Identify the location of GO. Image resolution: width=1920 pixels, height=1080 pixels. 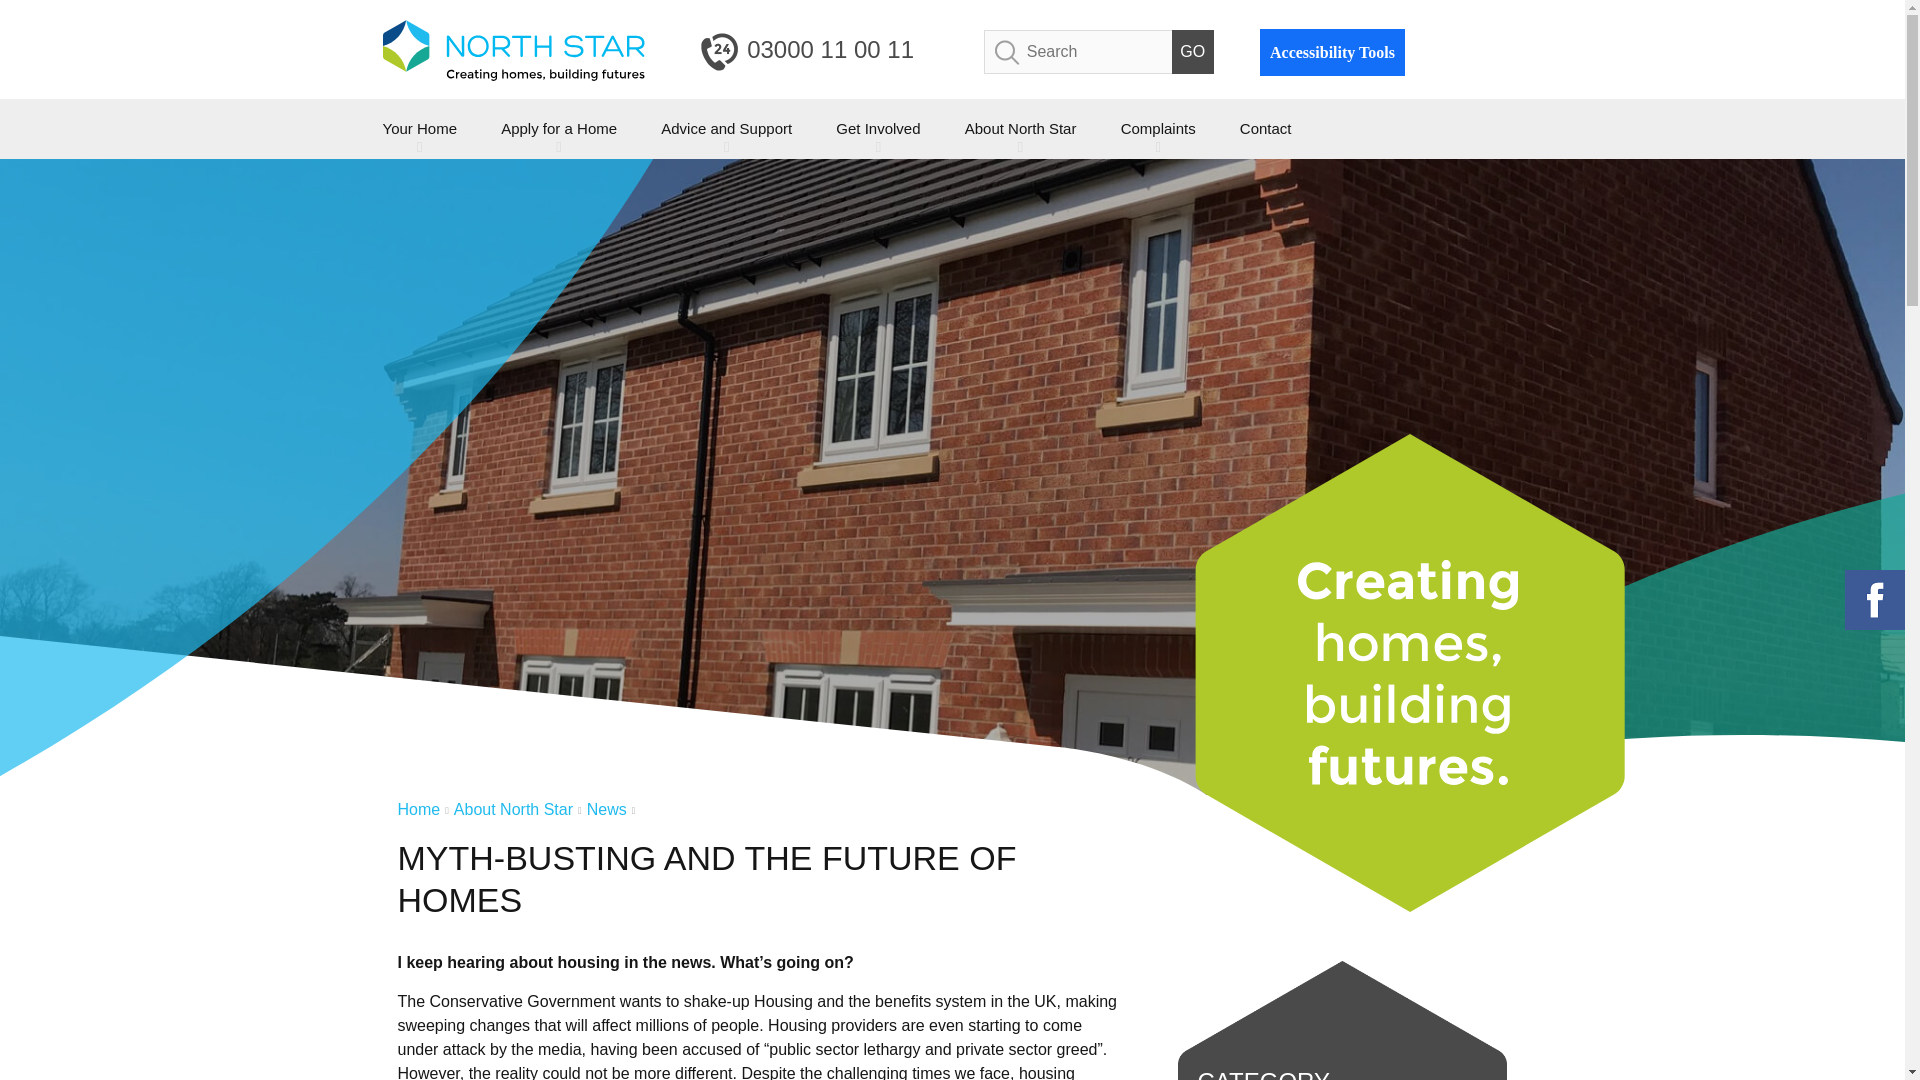
(1192, 52).